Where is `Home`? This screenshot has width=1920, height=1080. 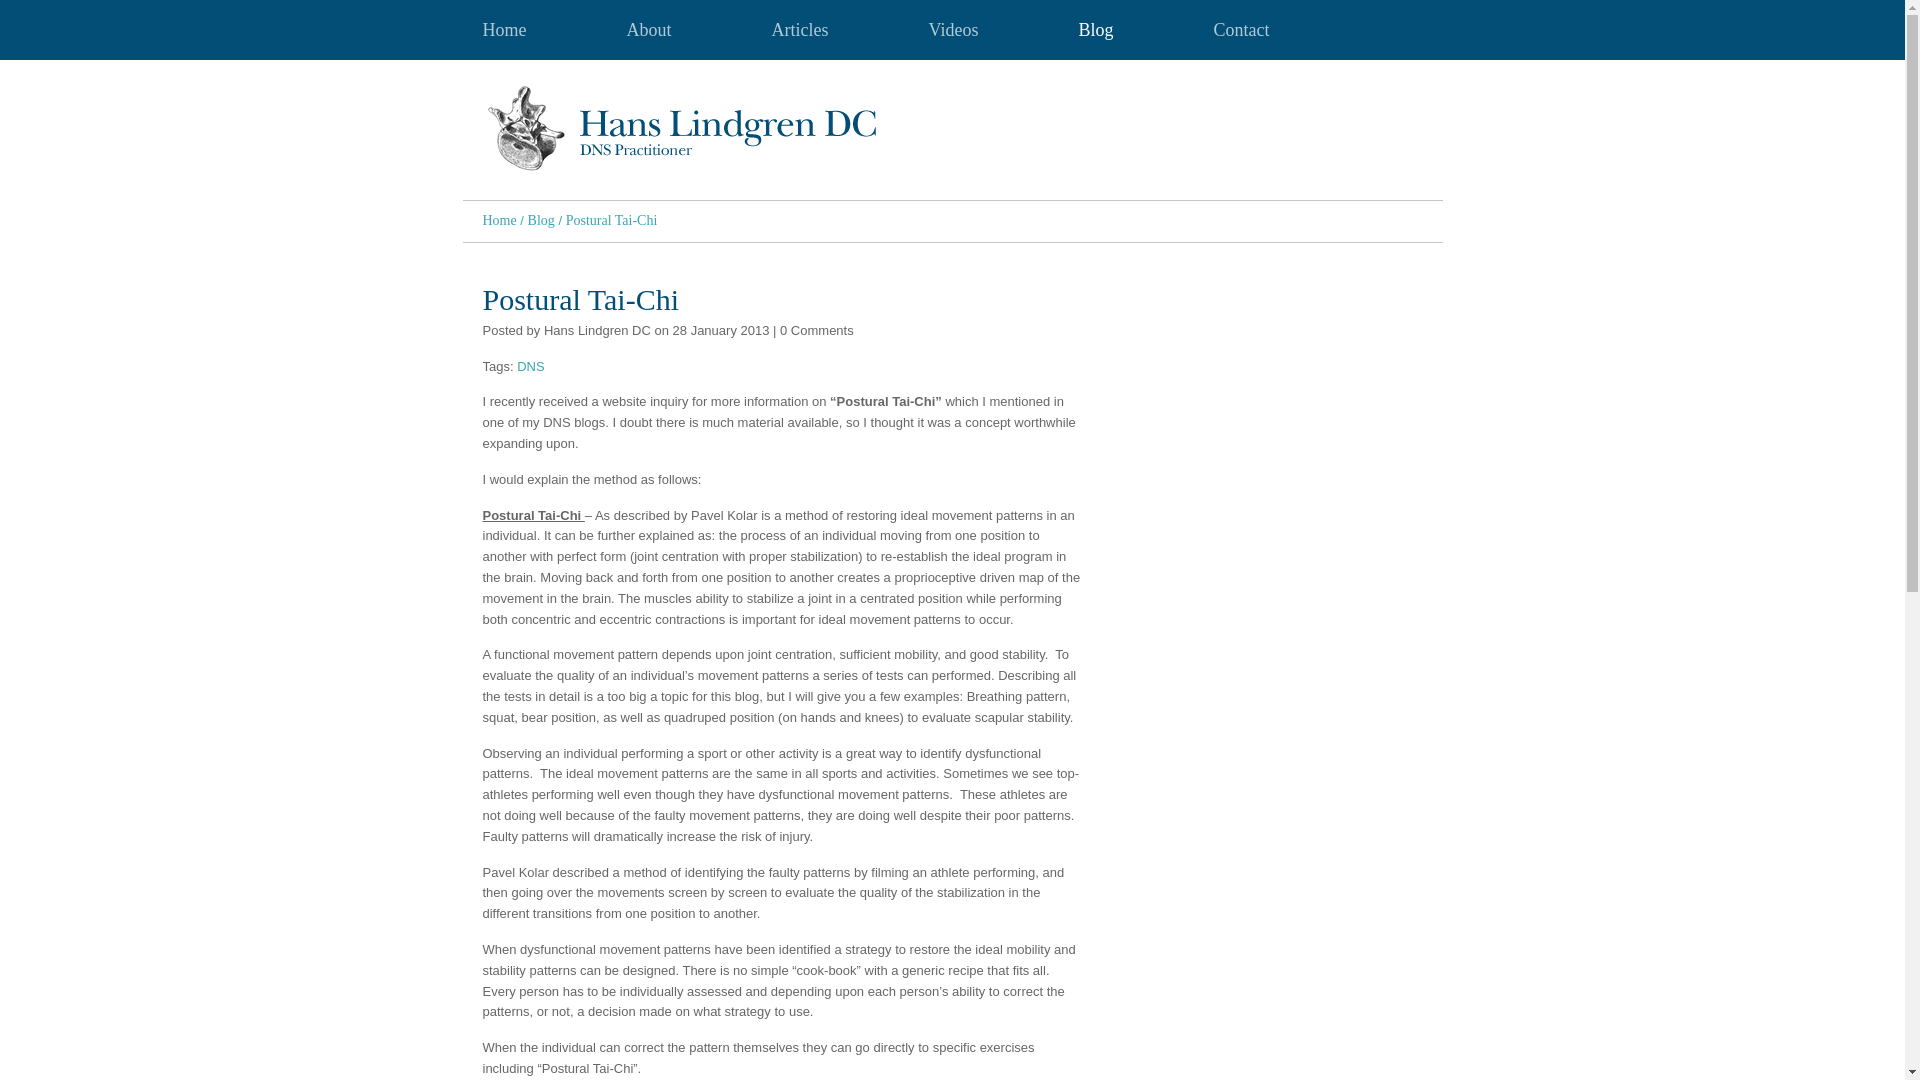
Home is located at coordinates (498, 220).